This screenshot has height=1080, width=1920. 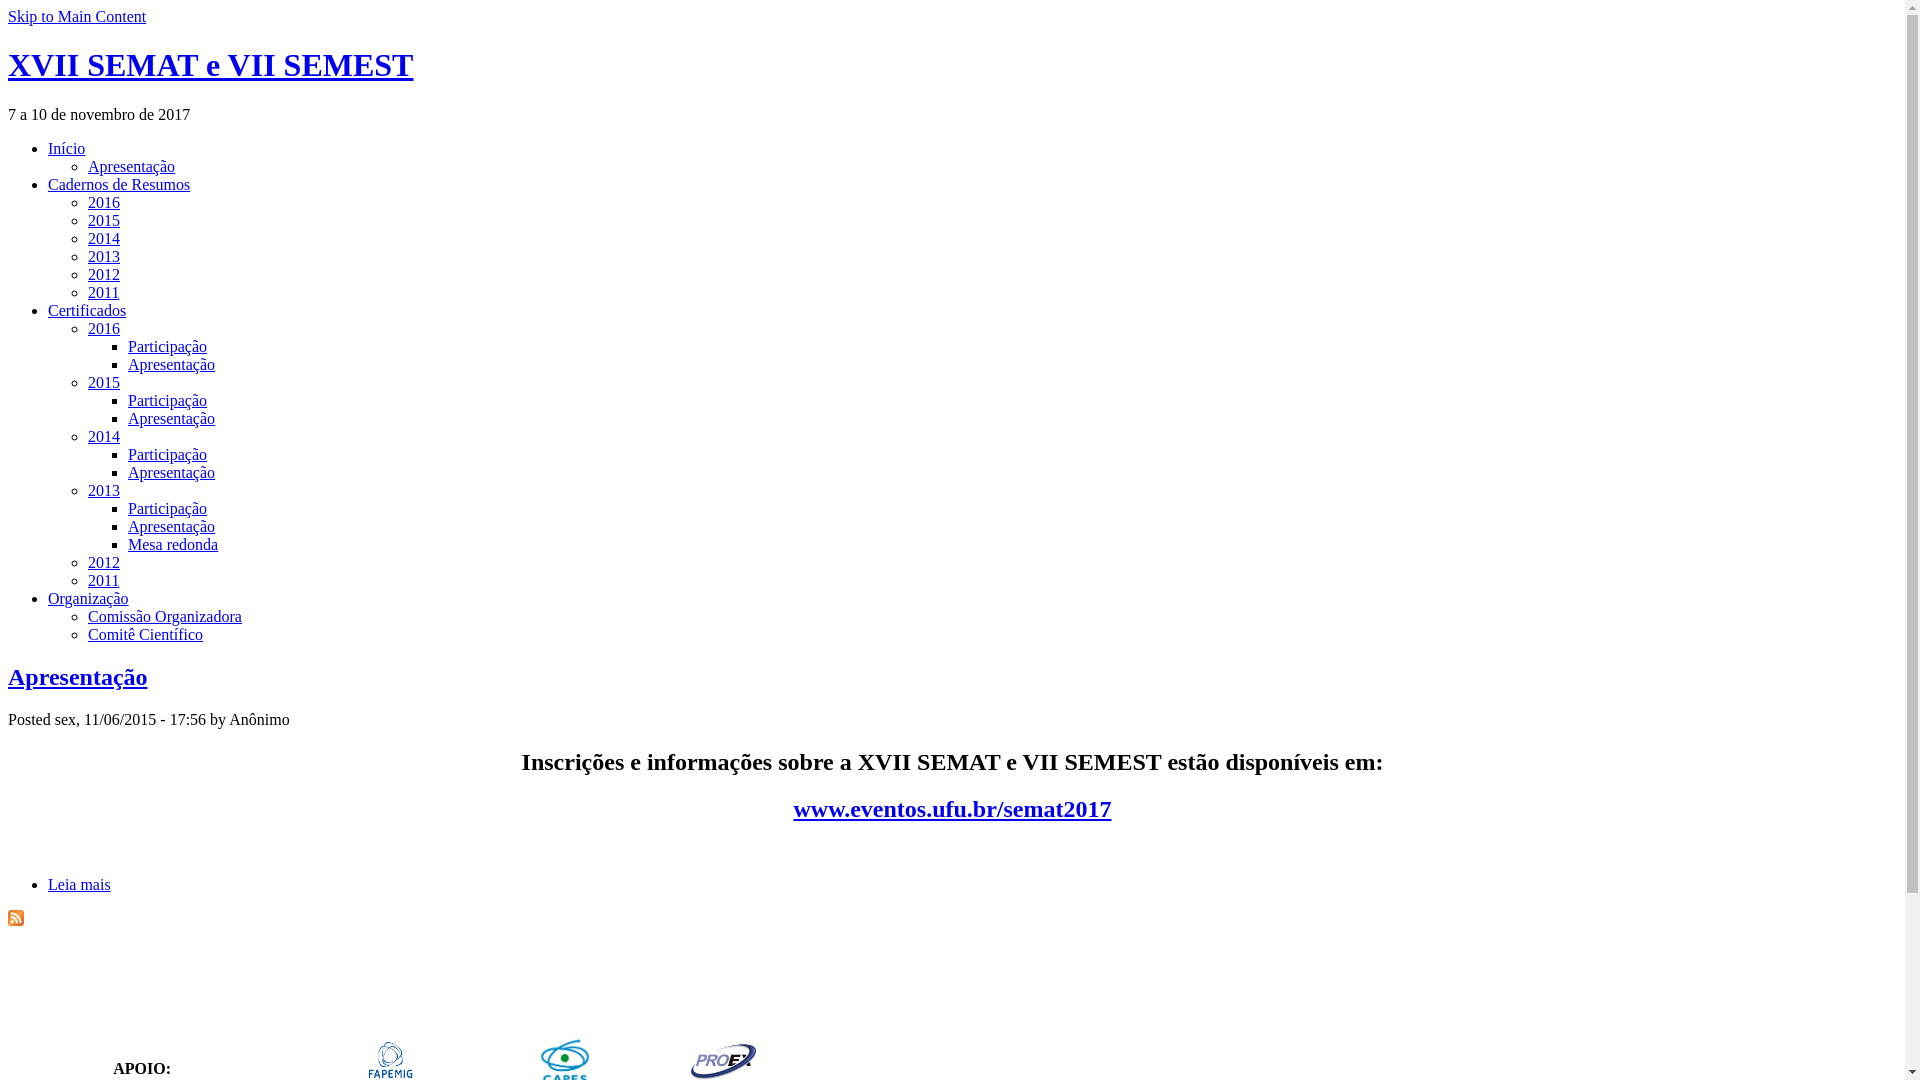 I want to click on 2016, so click(x=104, y=202).